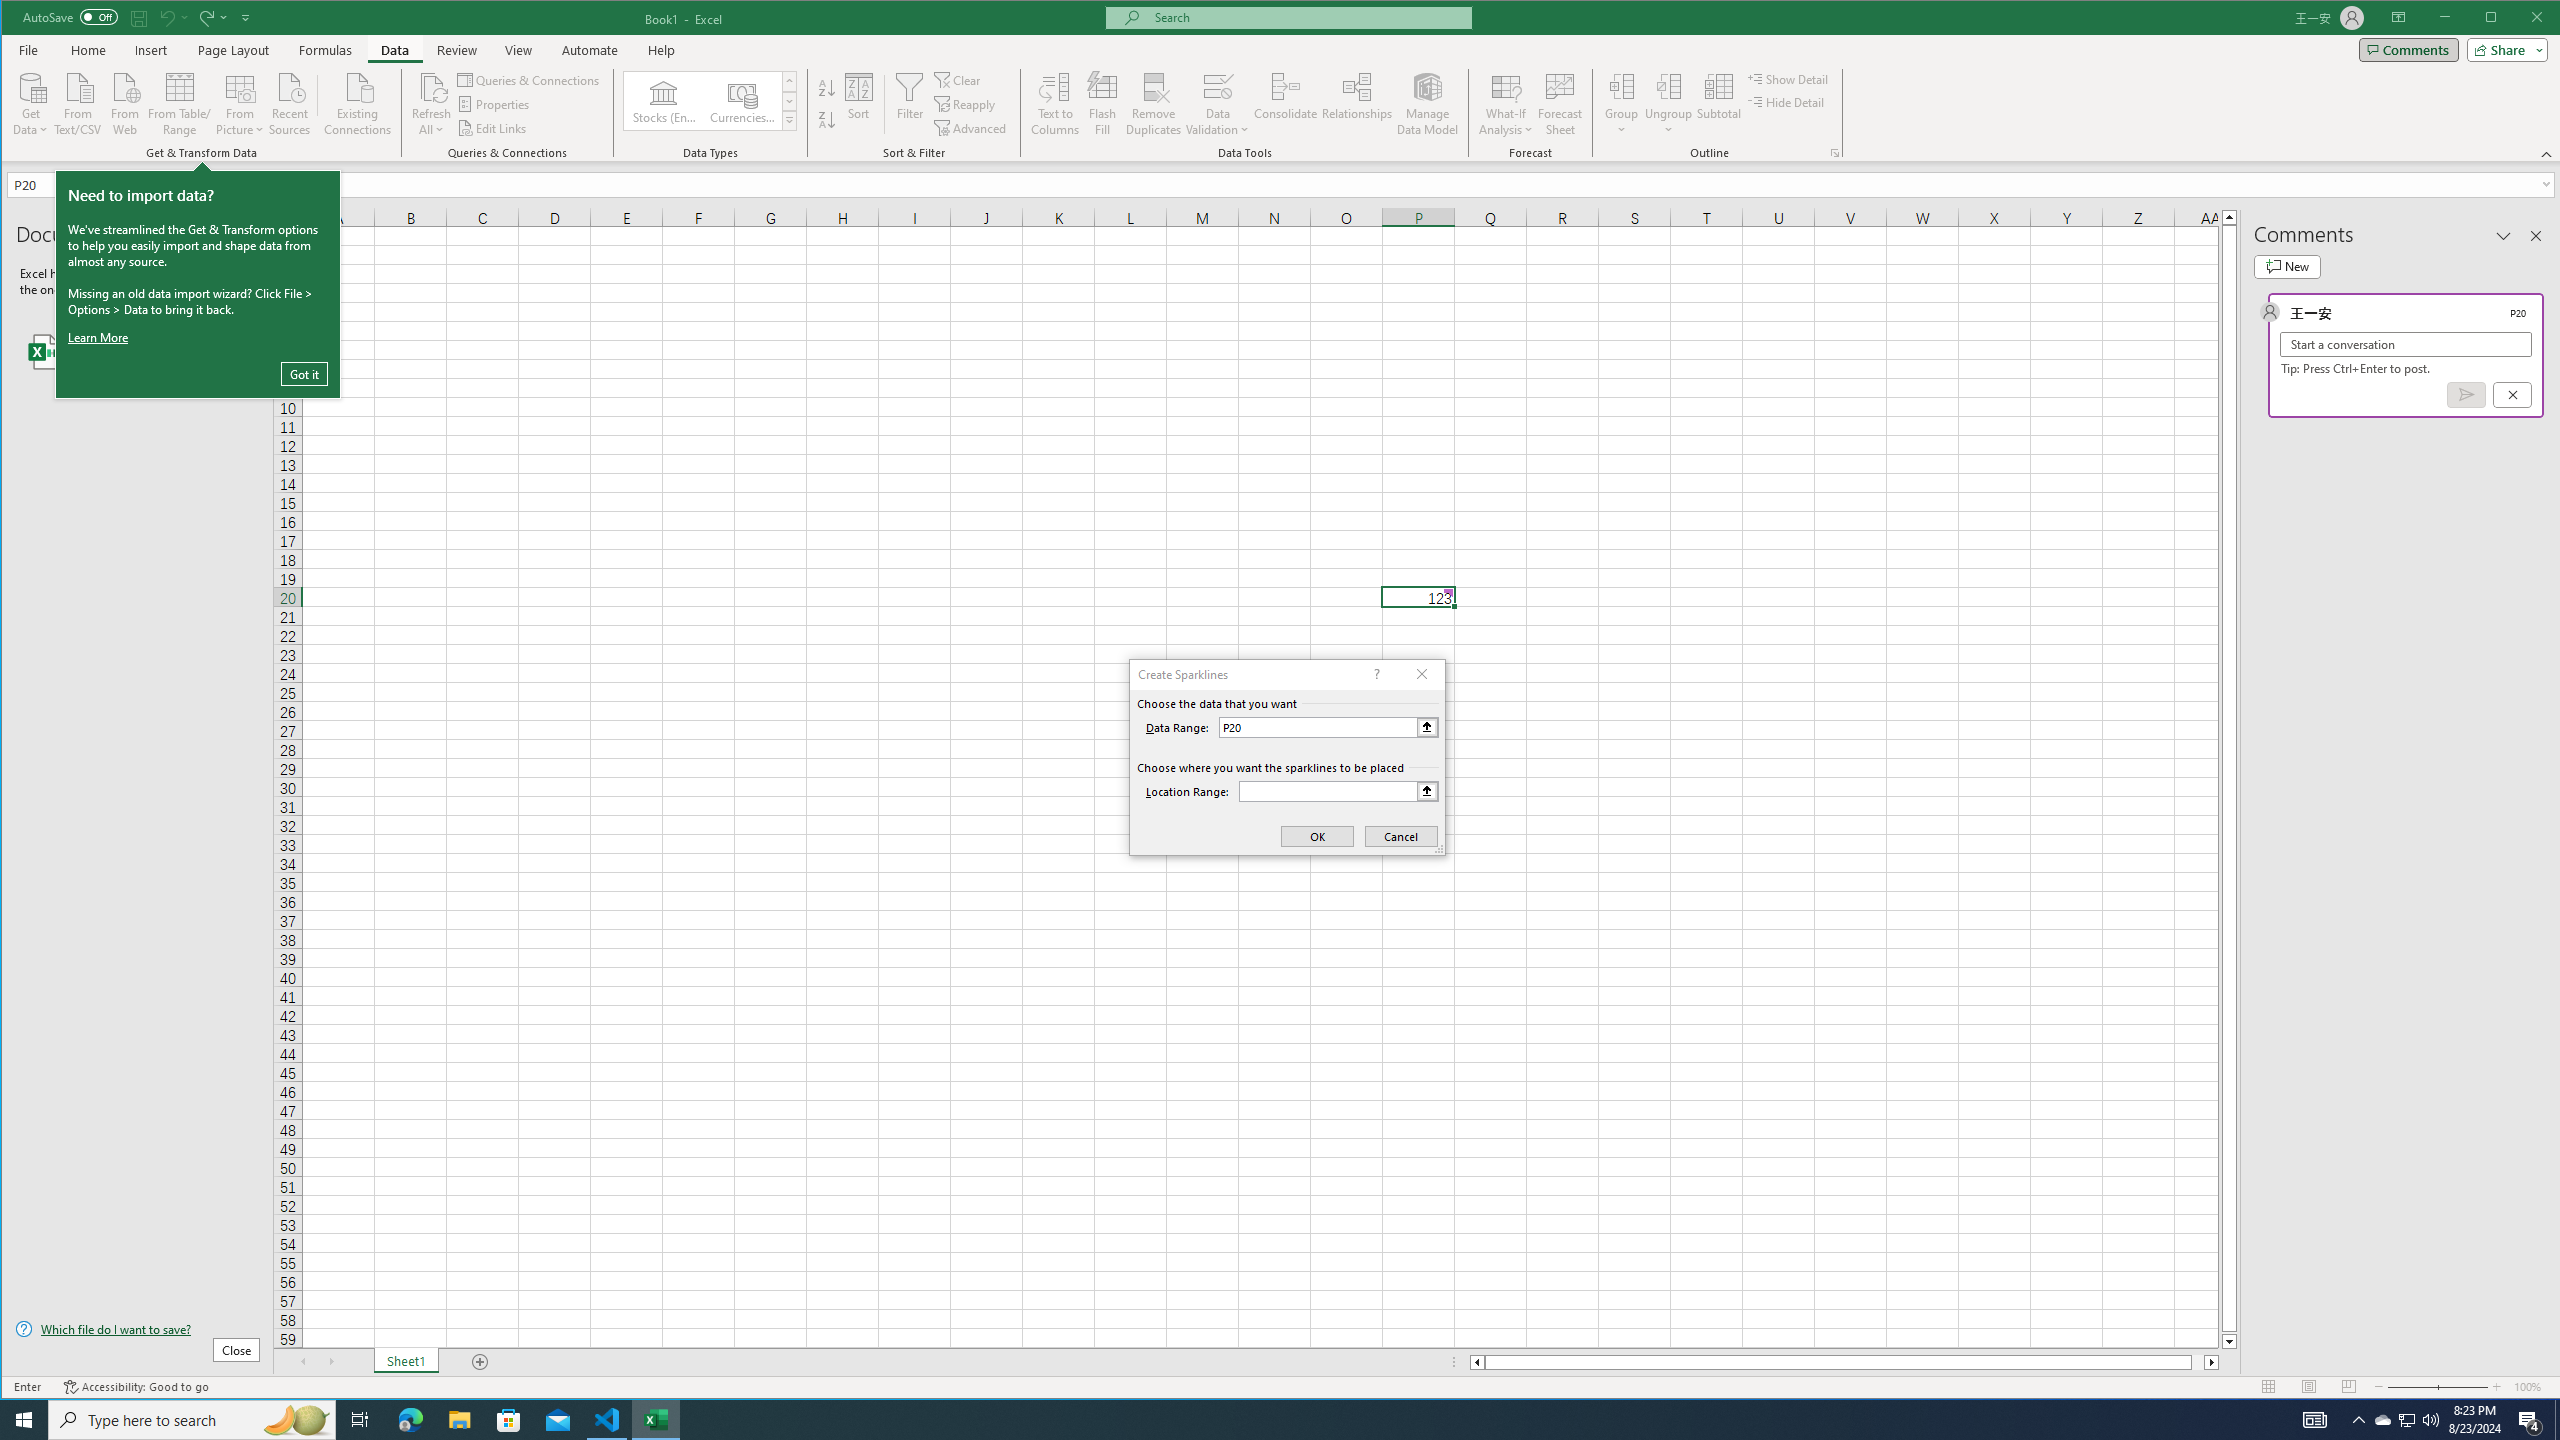 This screenshot has width=2560, height=1440. What do you see at coordinates (88, 50) in the screenshot?
I see `Home` at bounding box center [88, 50].